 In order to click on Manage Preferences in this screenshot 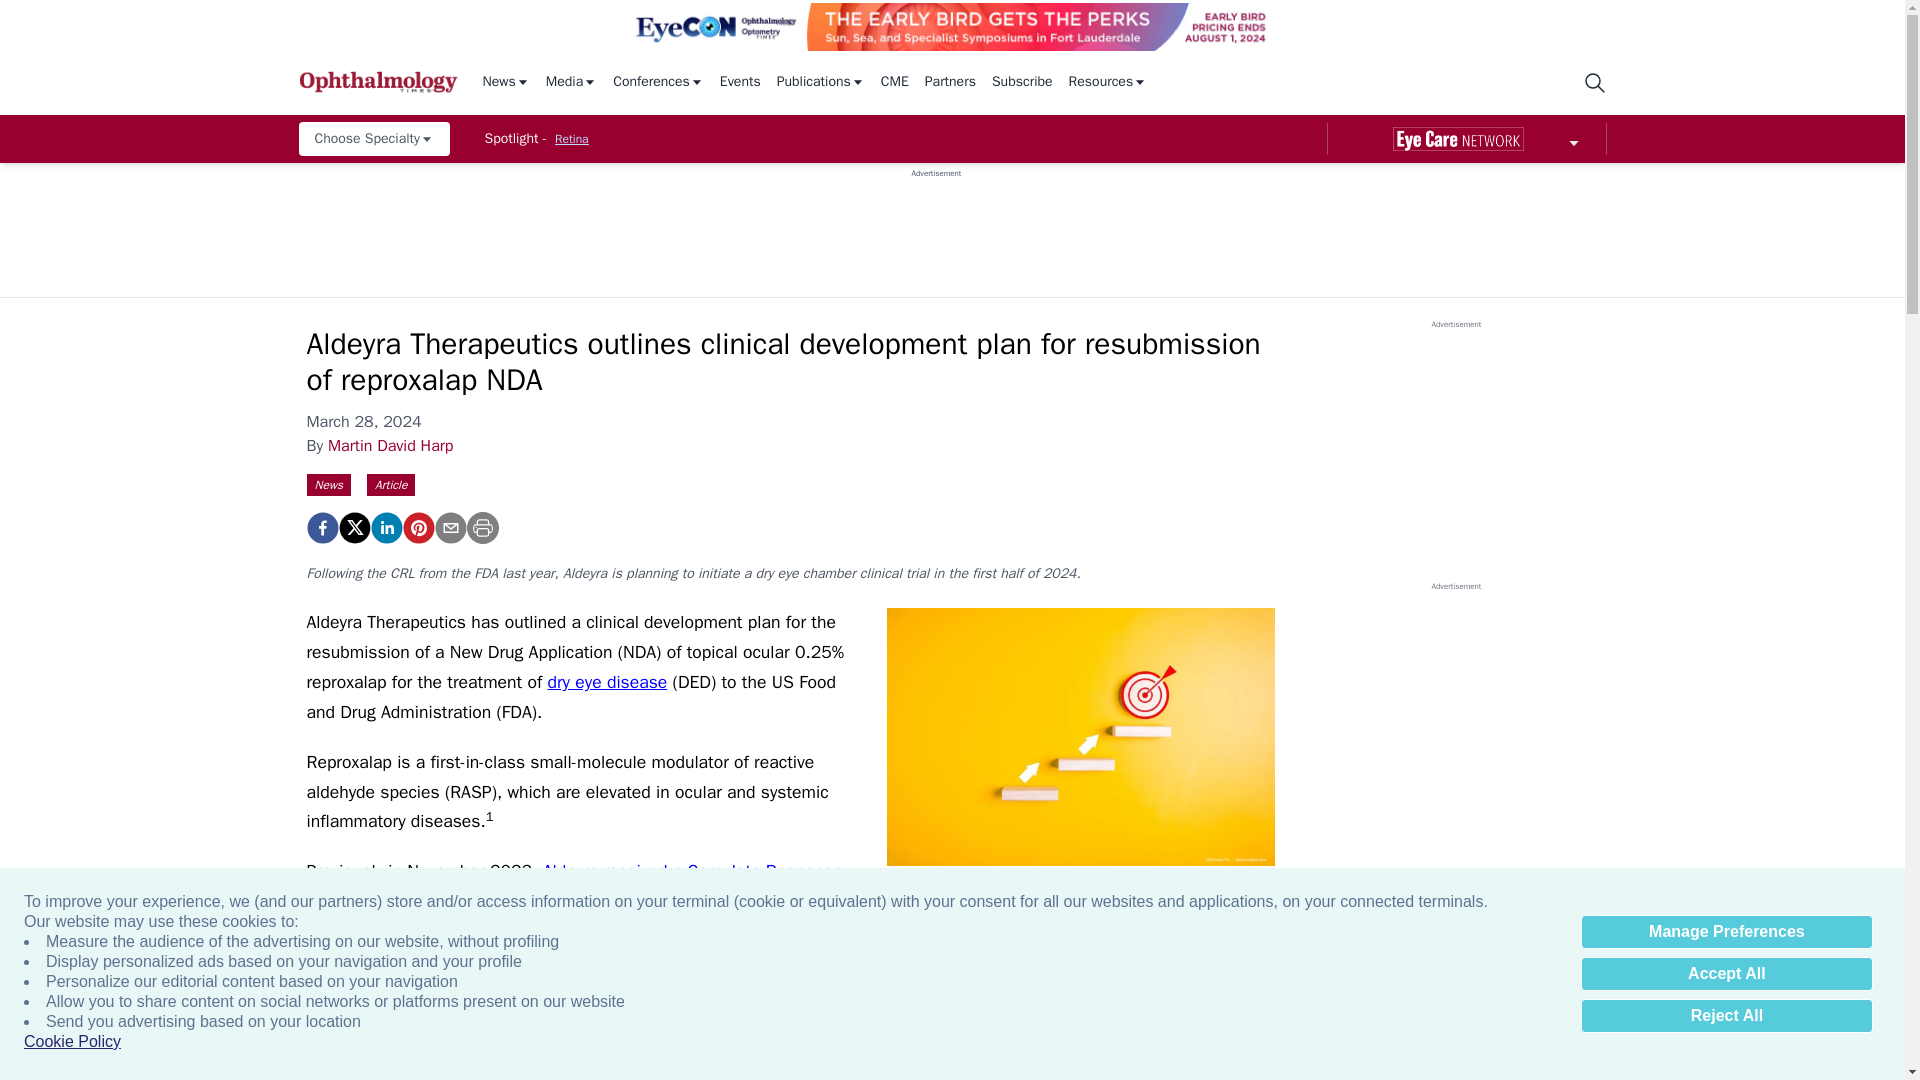, I will do `click(1726, 932)`.